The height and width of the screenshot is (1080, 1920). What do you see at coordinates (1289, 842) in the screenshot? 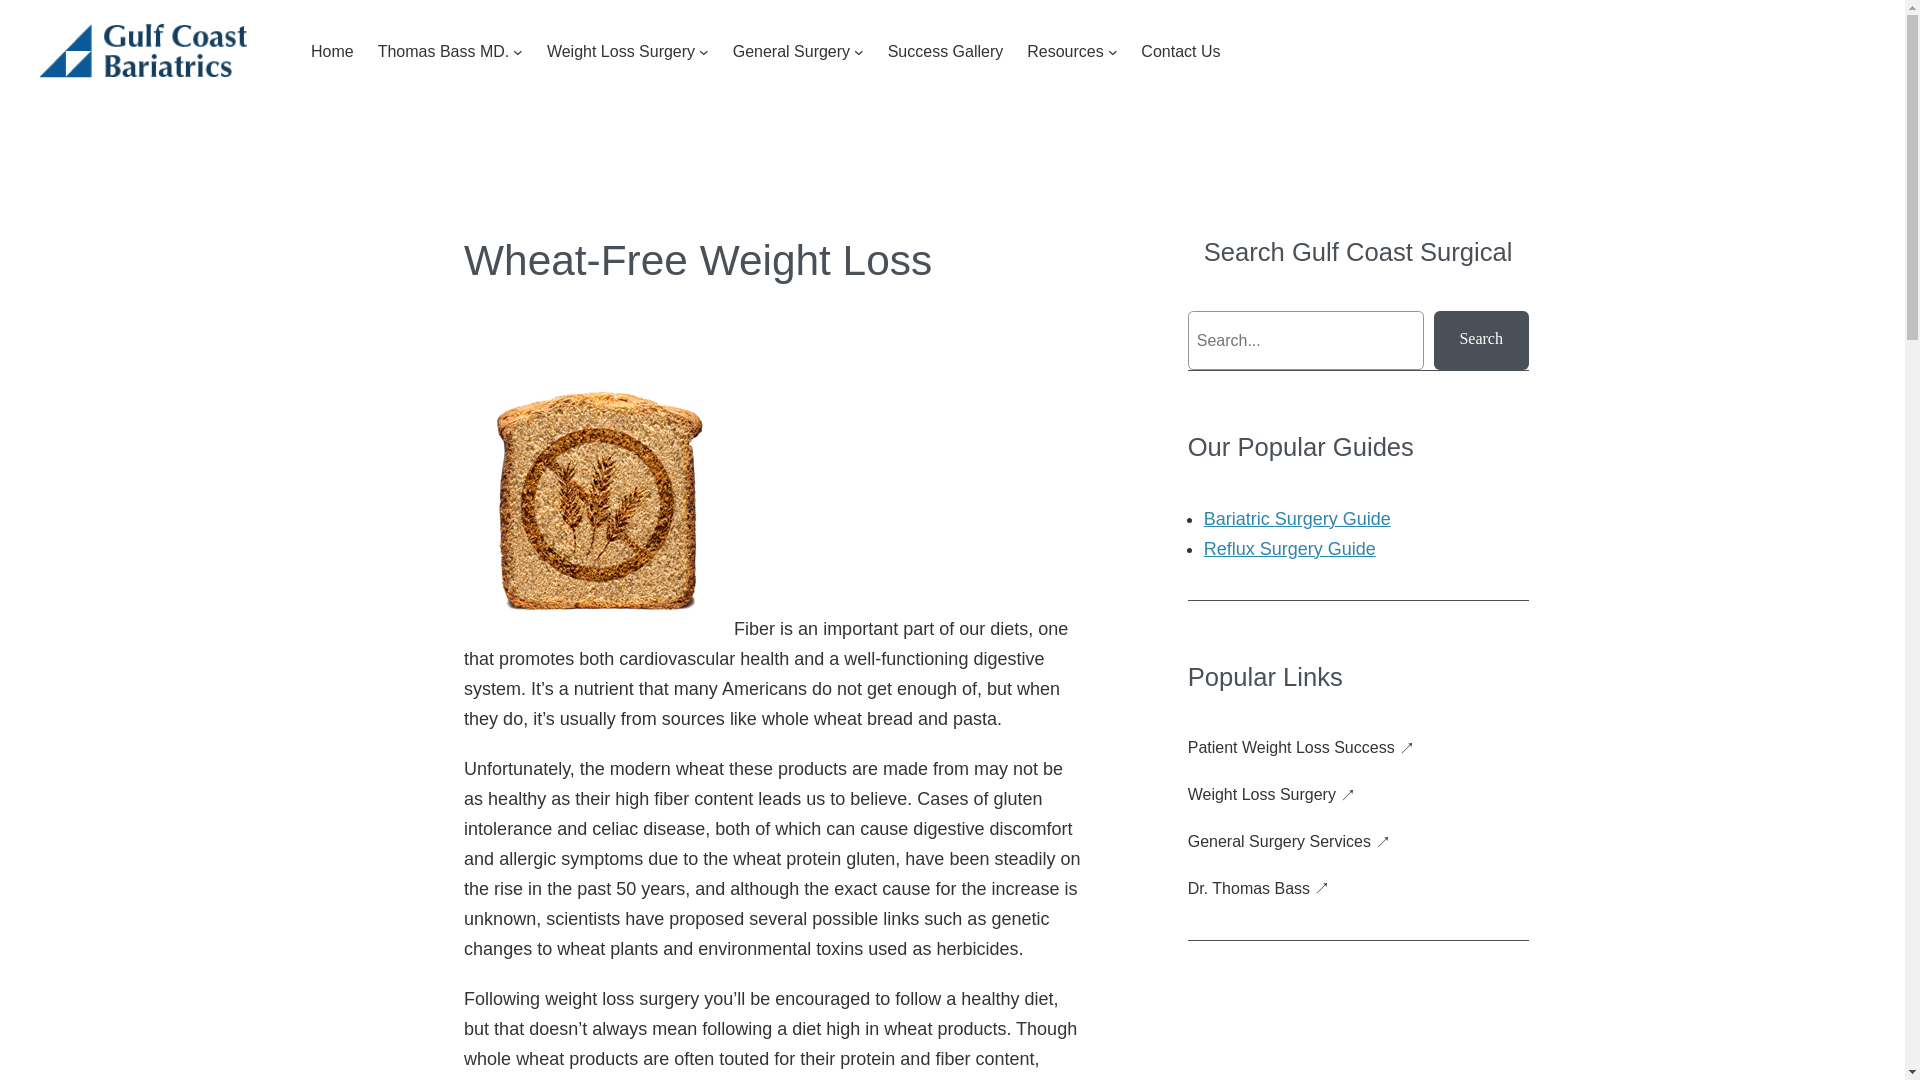
I see `General Surgery Services` at bounding box center [1289, 842].